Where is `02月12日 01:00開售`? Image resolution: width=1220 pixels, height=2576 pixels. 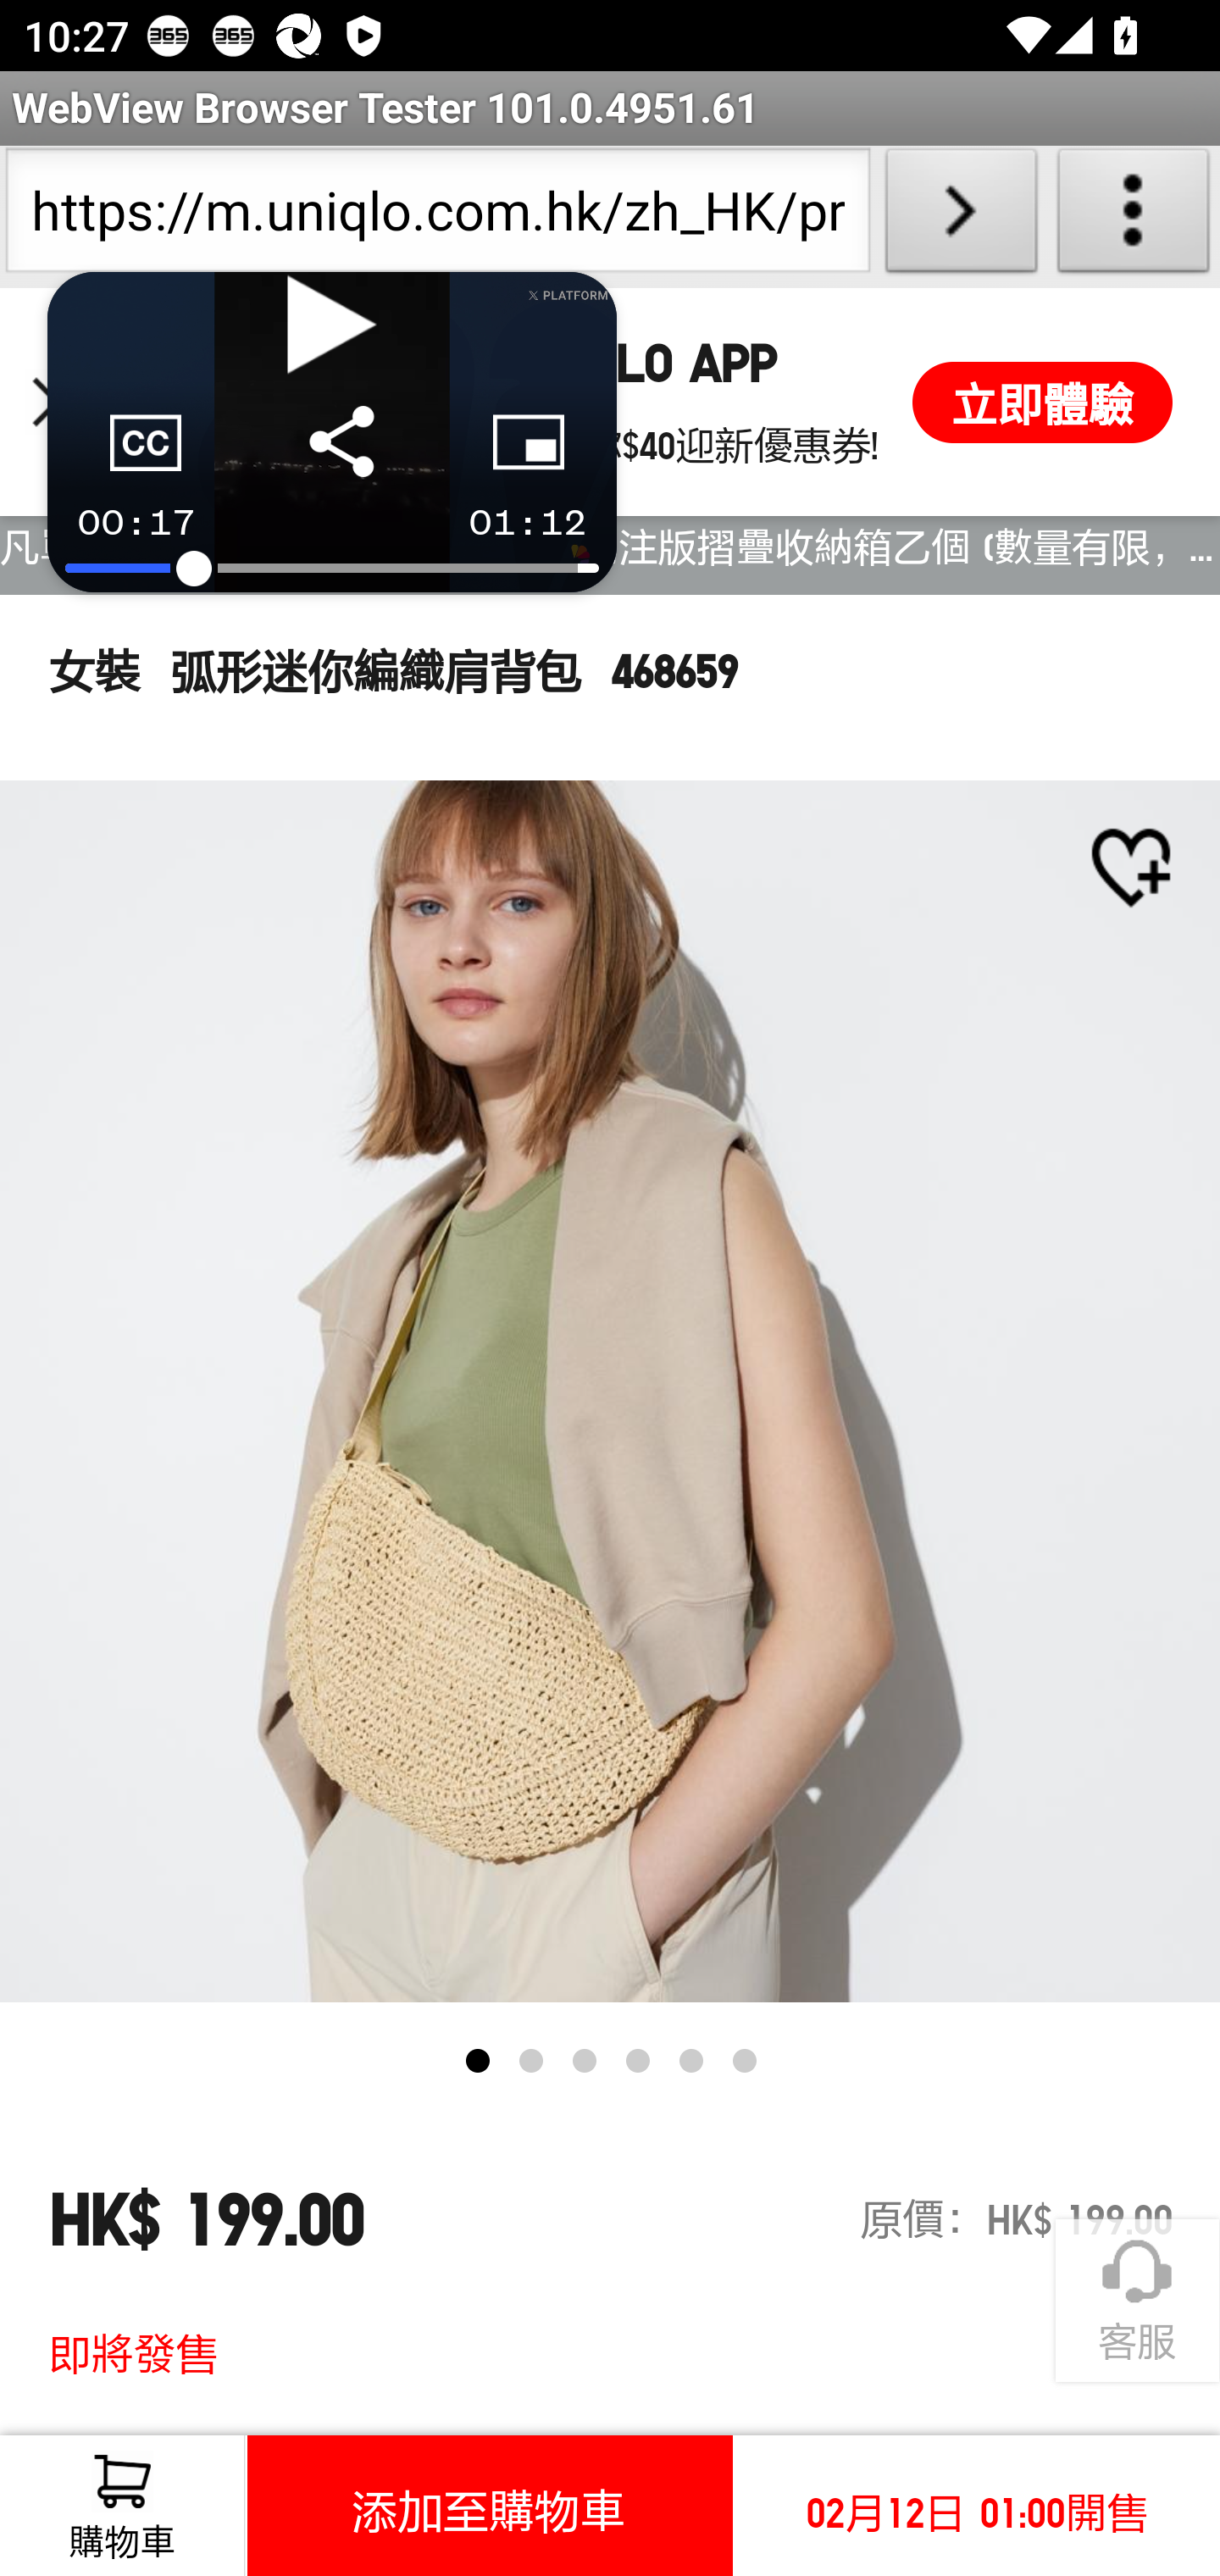
02月12日 01:00開售 is located at coordinates (976, 2505).